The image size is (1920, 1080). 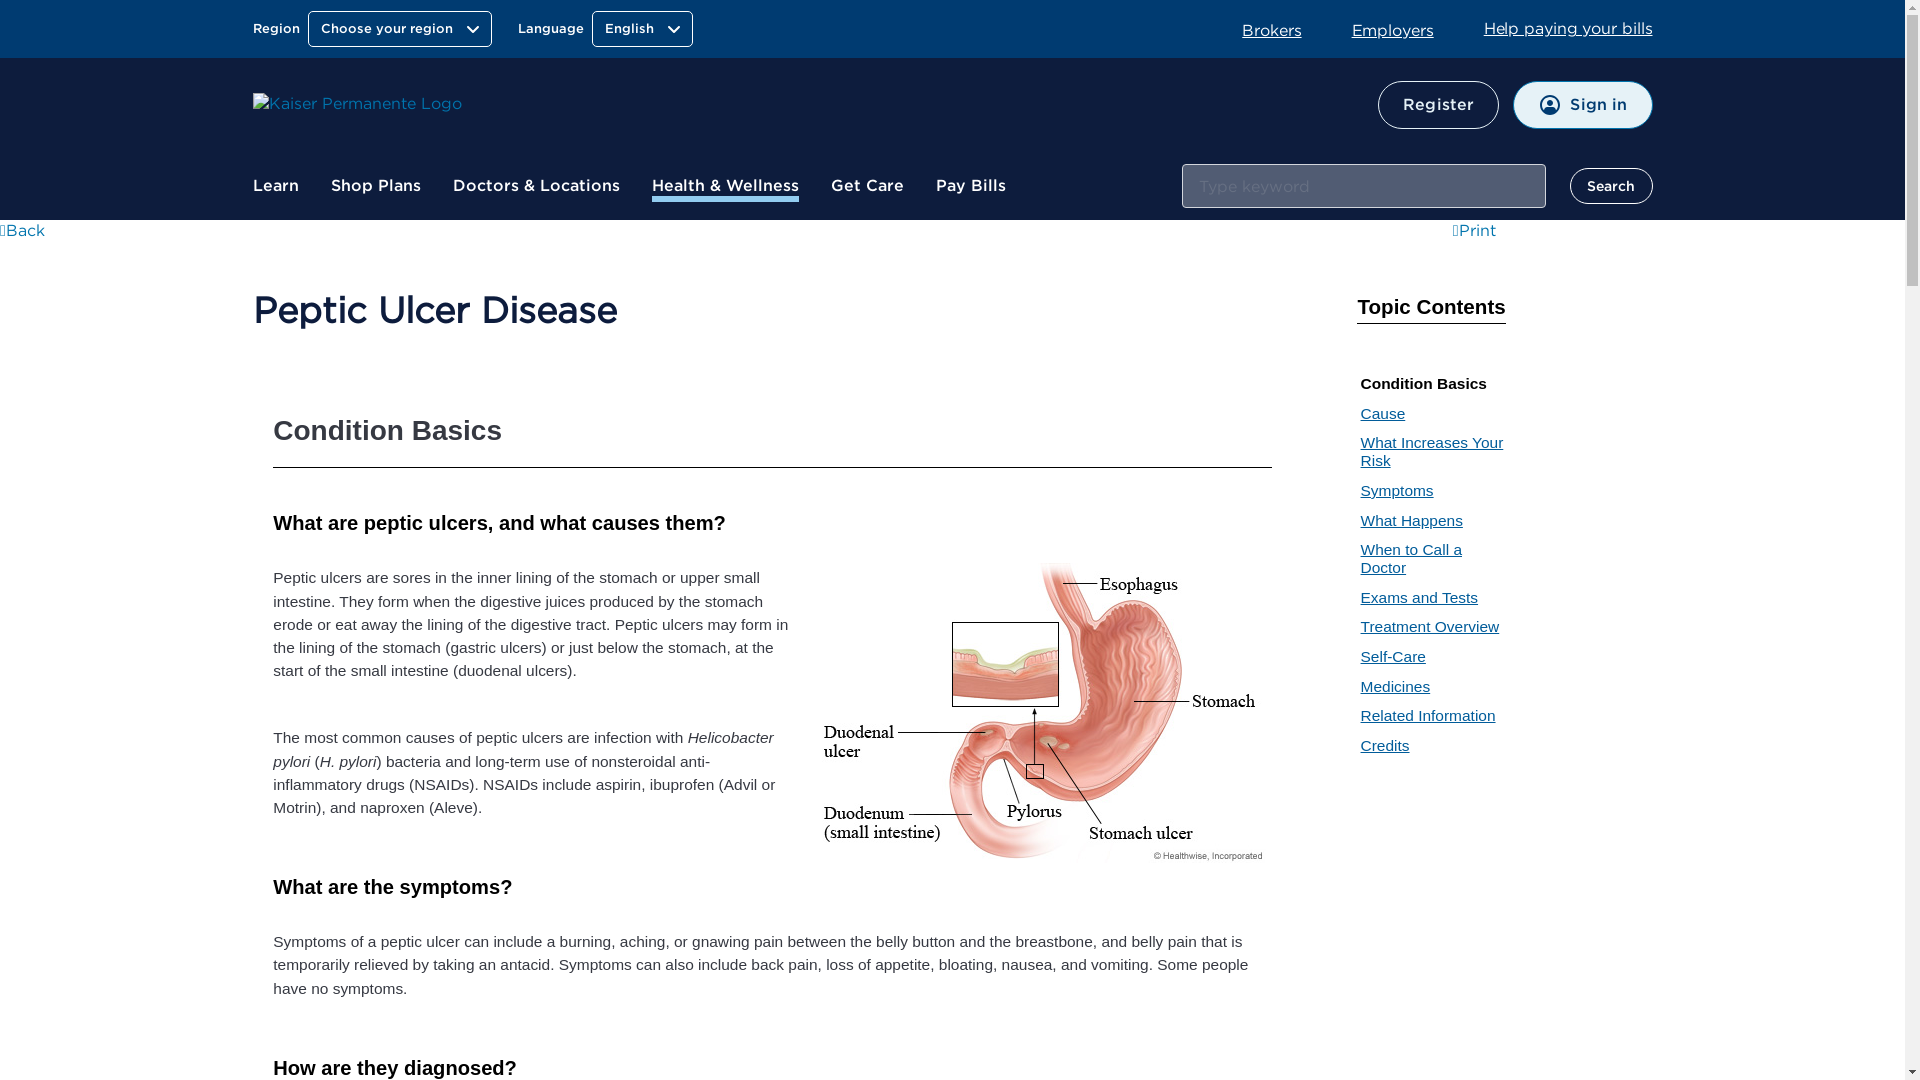 What do you see at coordinates (399, 28) in the screenshot?
I see `Choose your region` at bounding box center [399, 28].